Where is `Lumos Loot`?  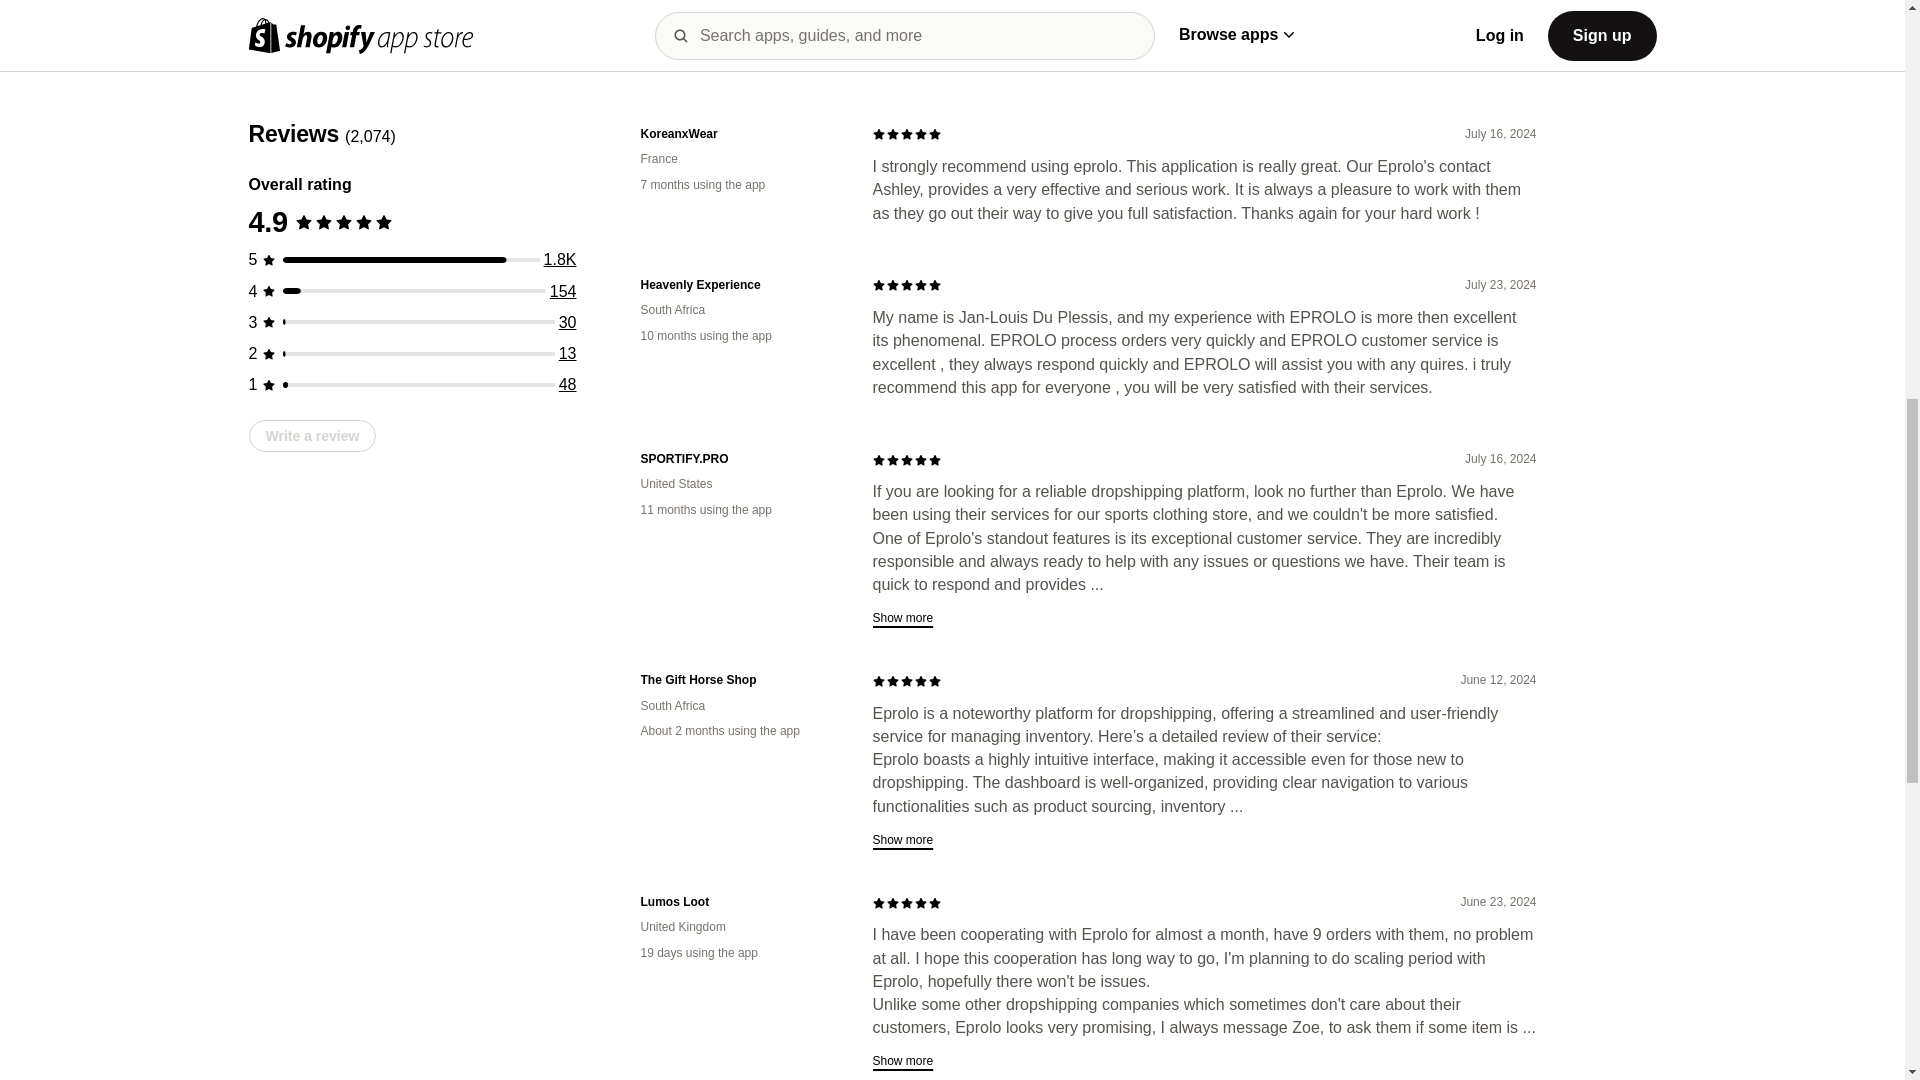 Lumos Loot is located at coordinates (740, 1053).